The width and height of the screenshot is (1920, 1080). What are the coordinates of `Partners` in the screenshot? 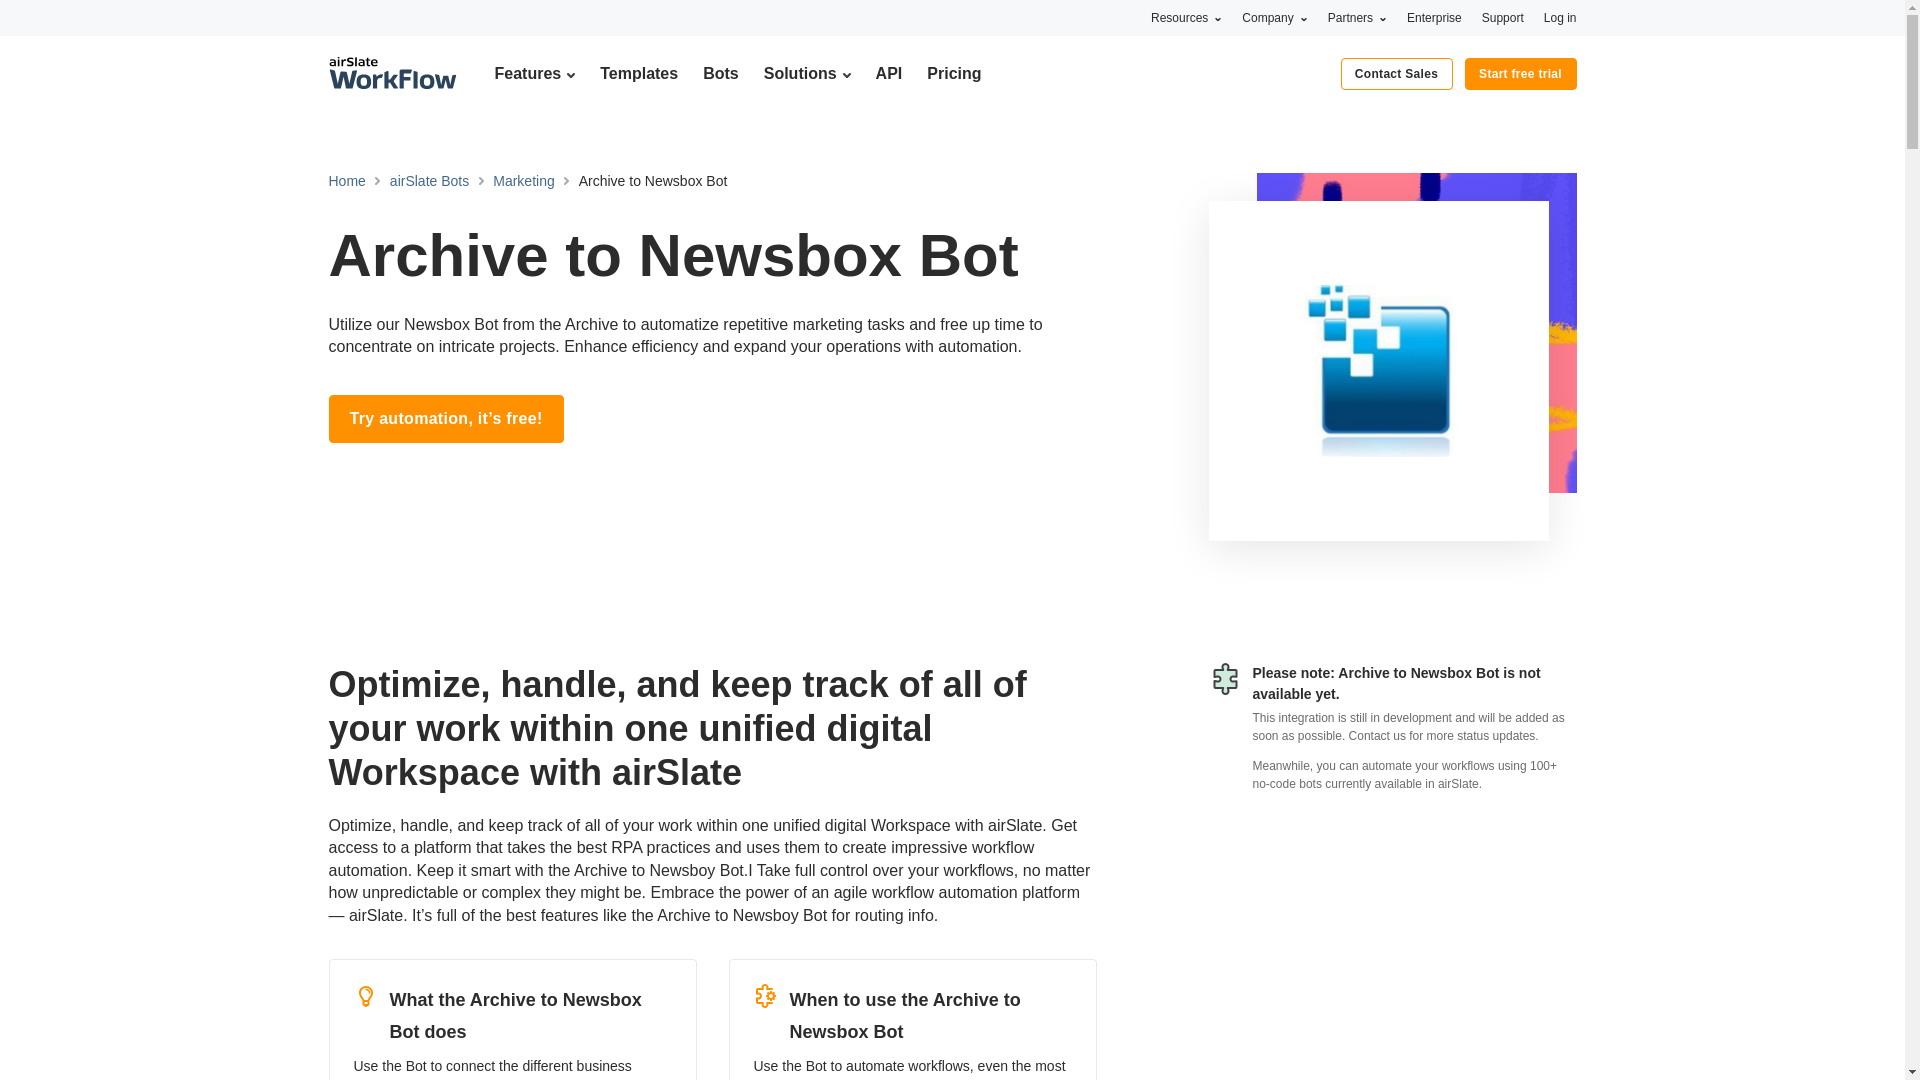 It's located at (1357, 17).